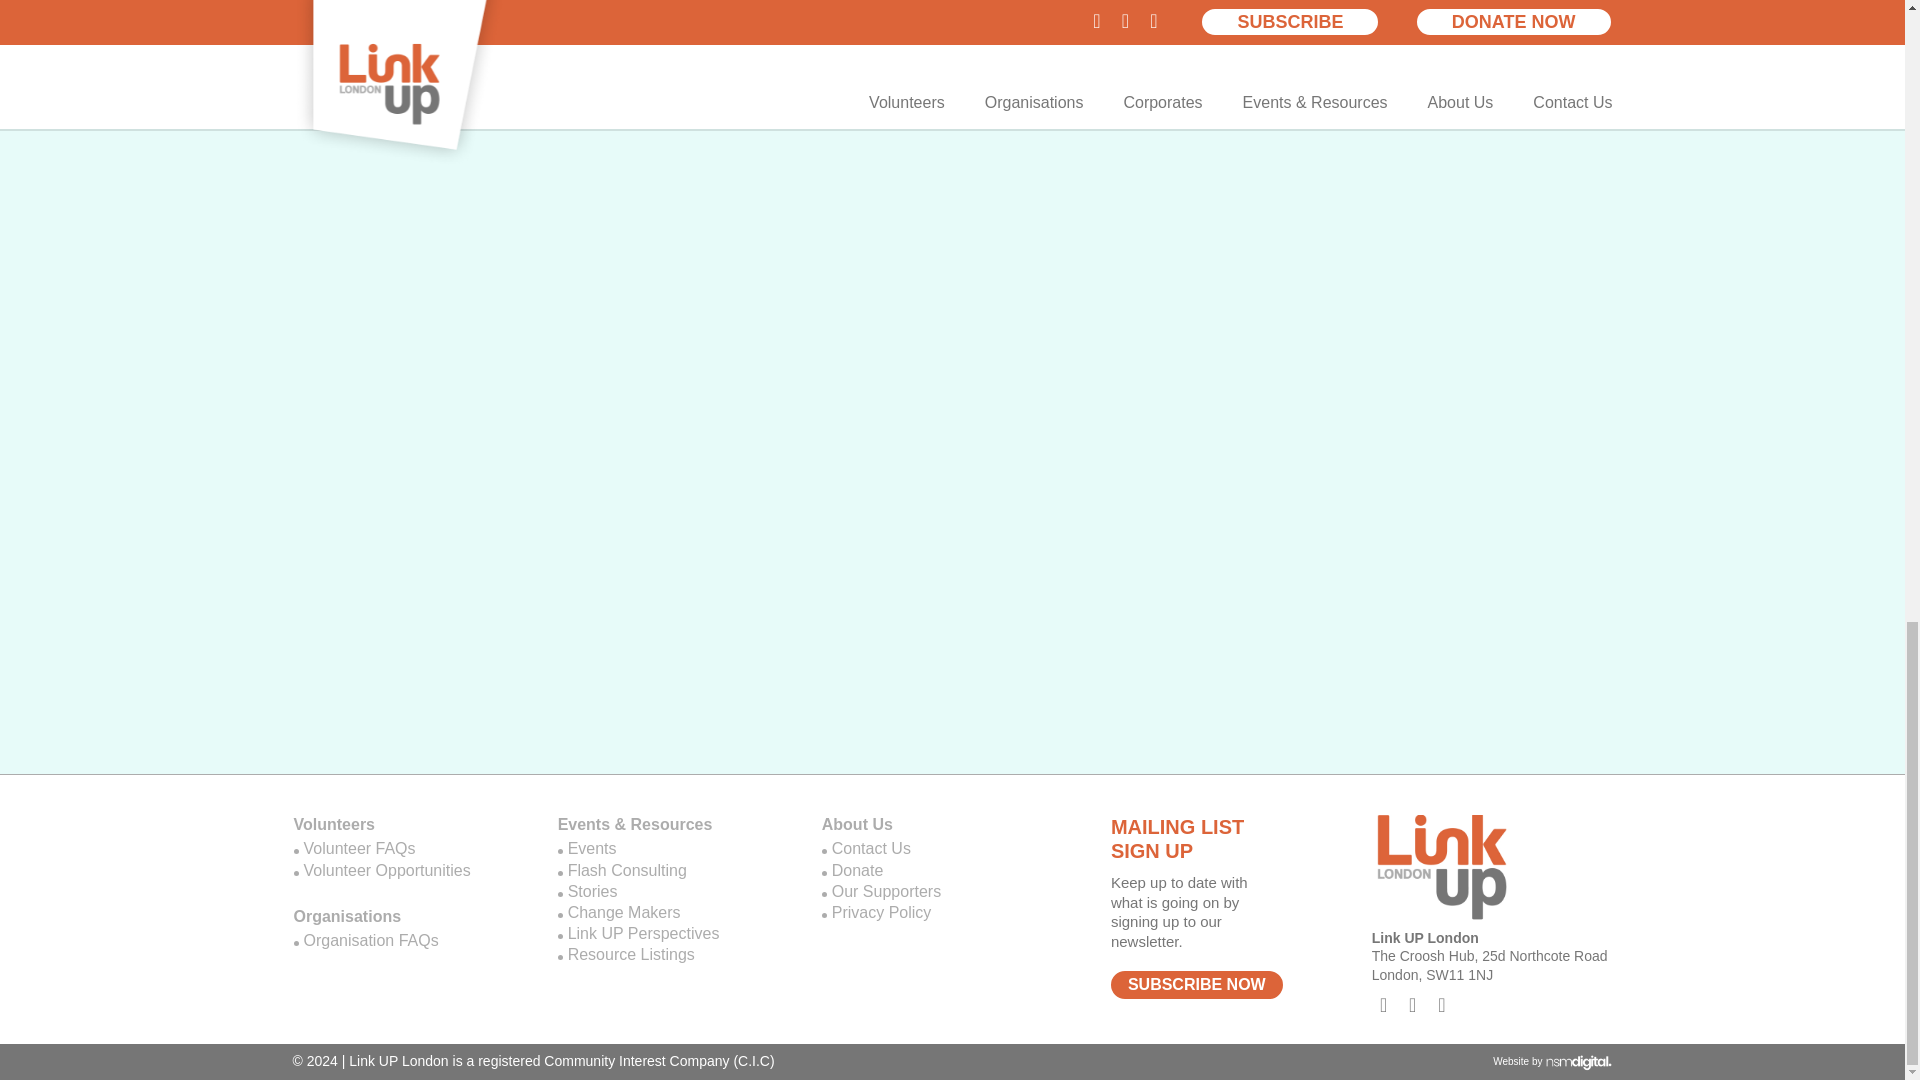 Image resolution: width=1920 pixels, height=1080 pixels. I want to click on Organisation FAQs, so click(406, 940).